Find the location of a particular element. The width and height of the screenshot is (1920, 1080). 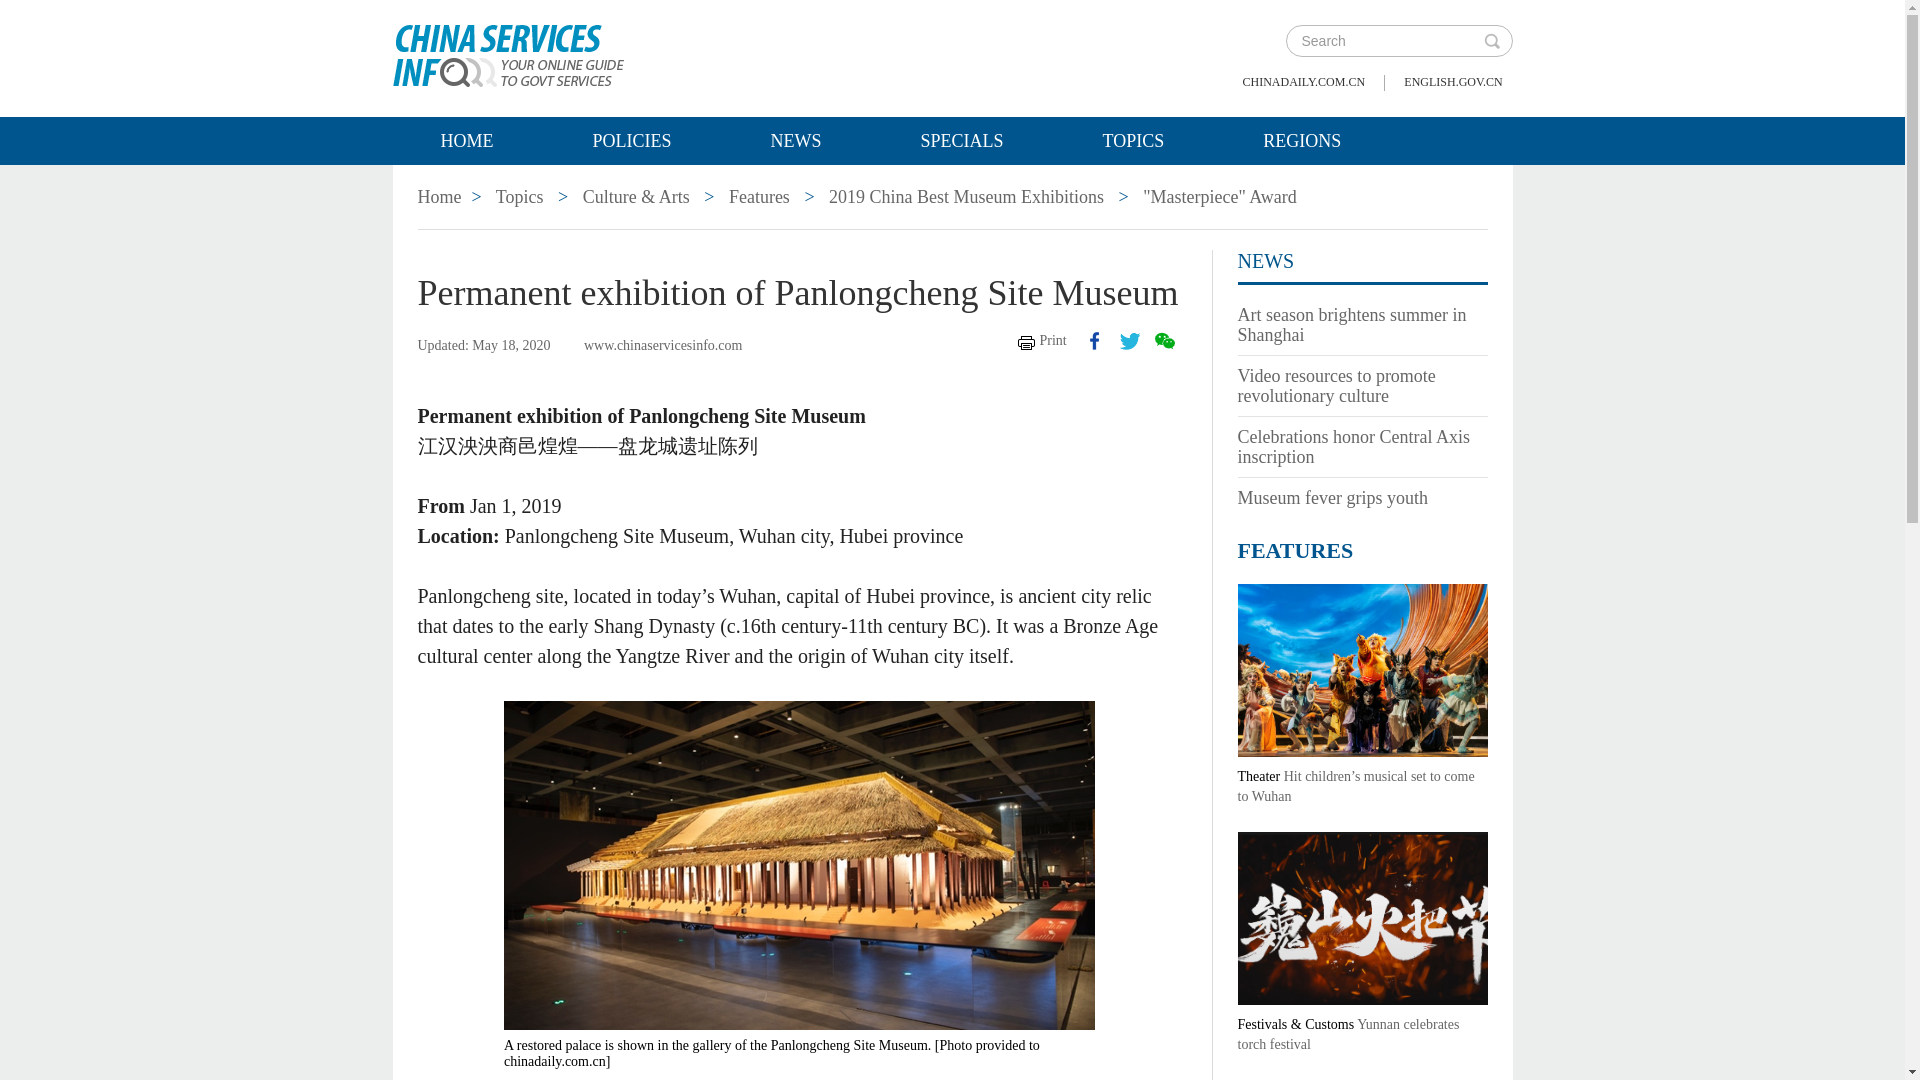

ENGLISH.GOV.CN is located at coordinates (1452, 82).